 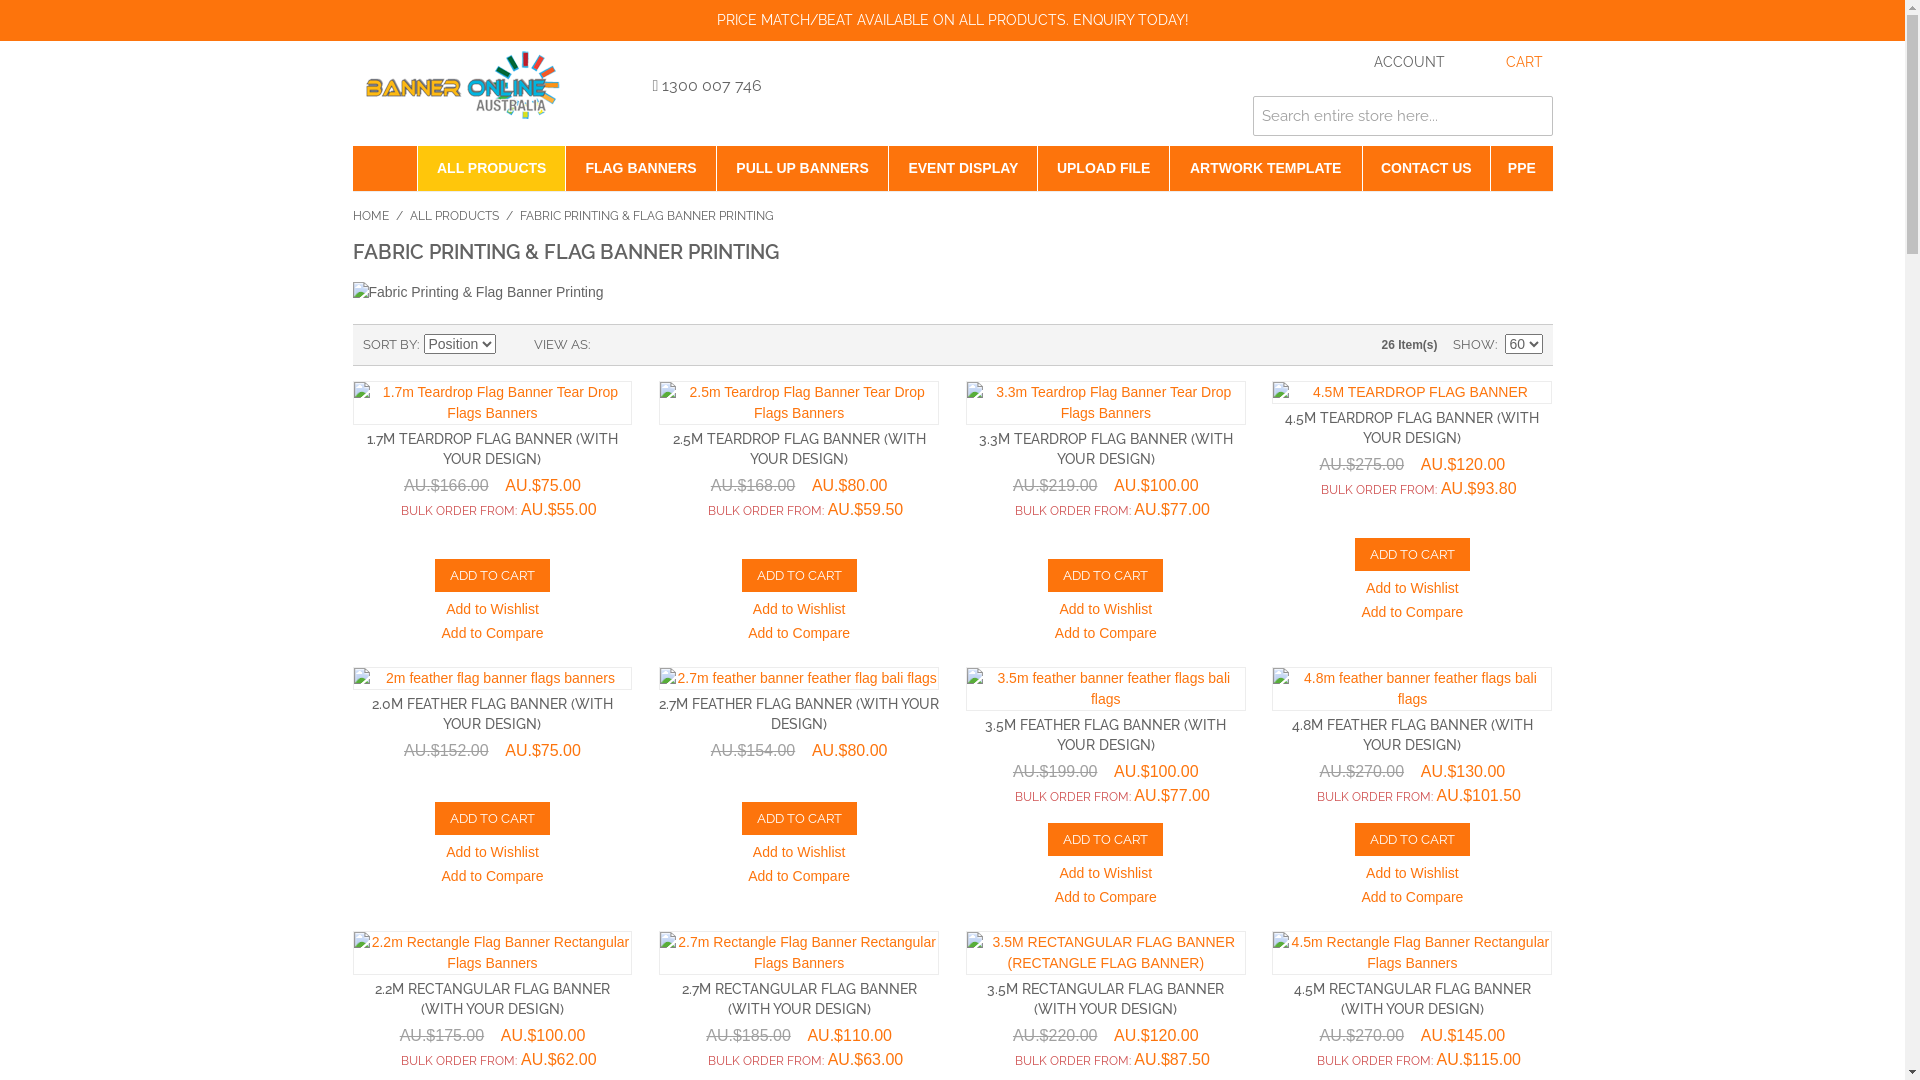 I want to click on Add to Compare, so click(x=799, y=635).